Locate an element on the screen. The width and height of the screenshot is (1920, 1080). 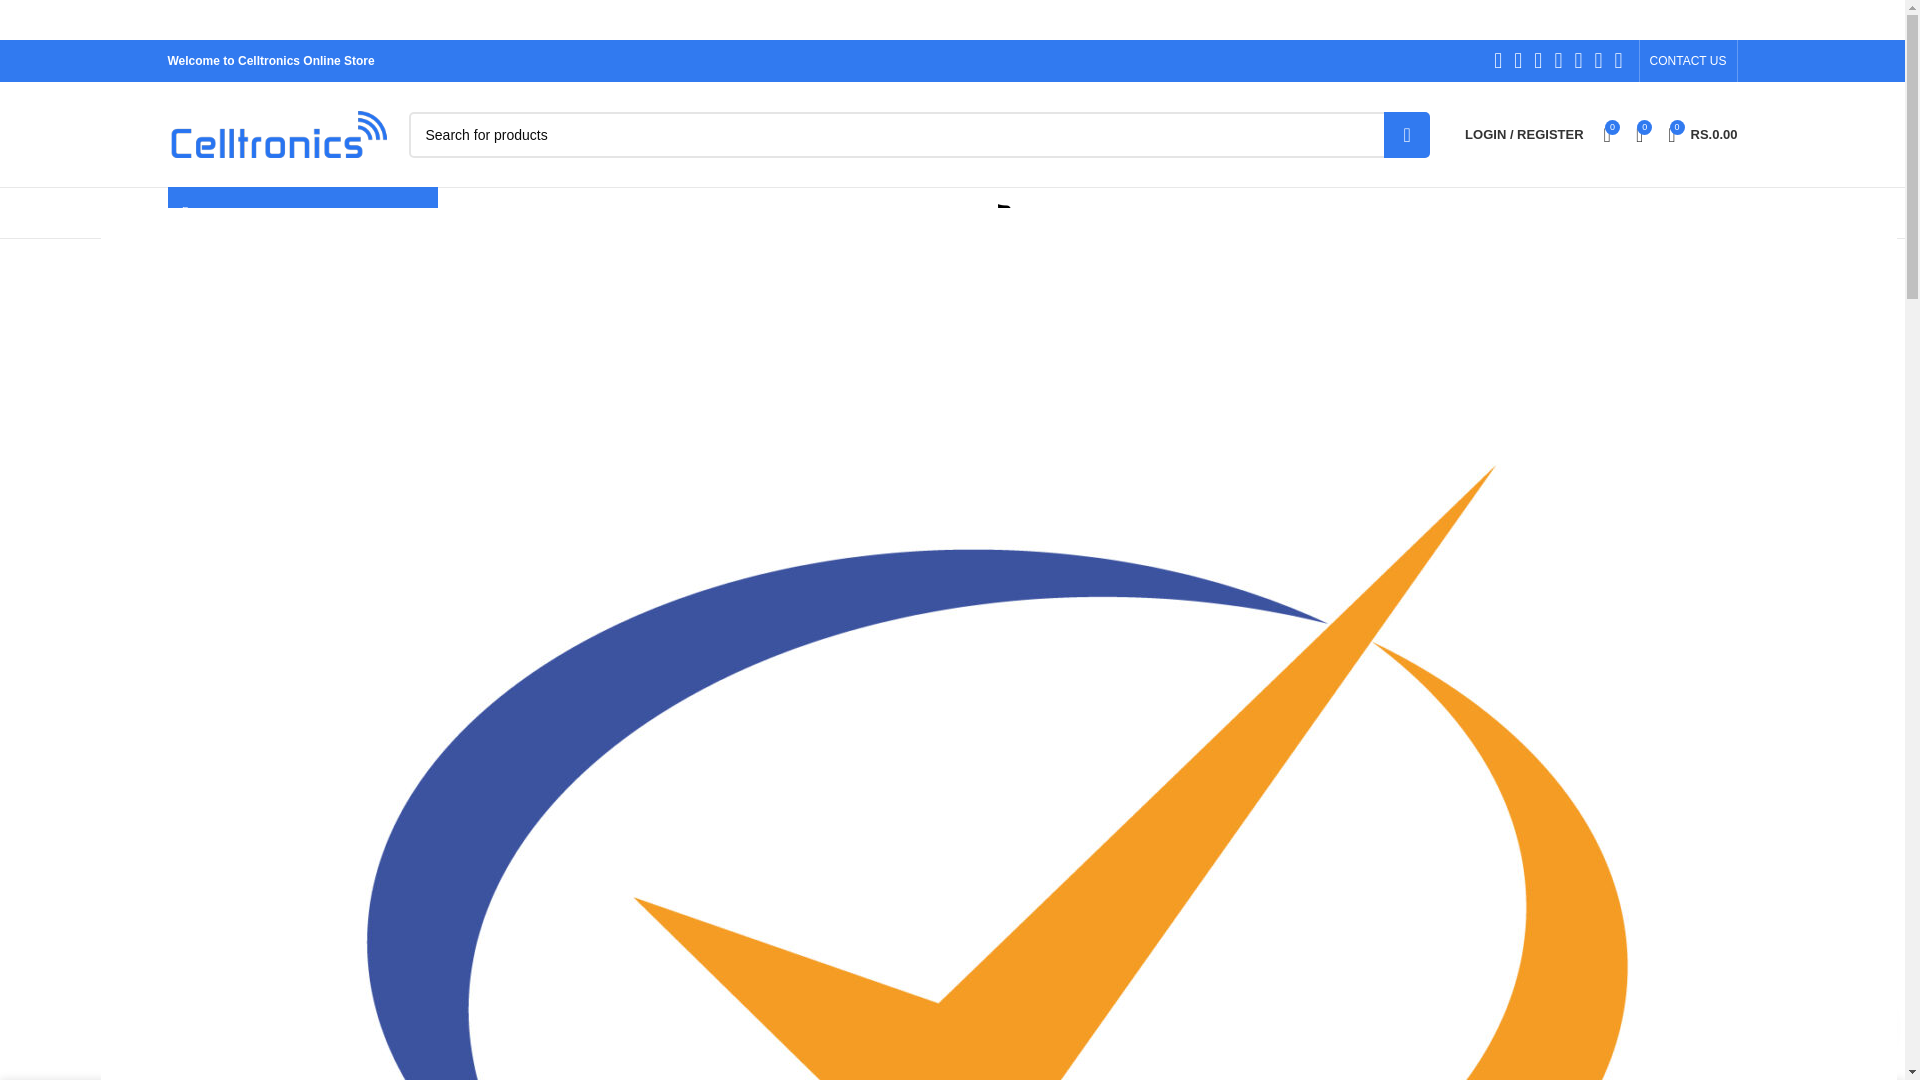
0 is located at coordinates (1640, 134).